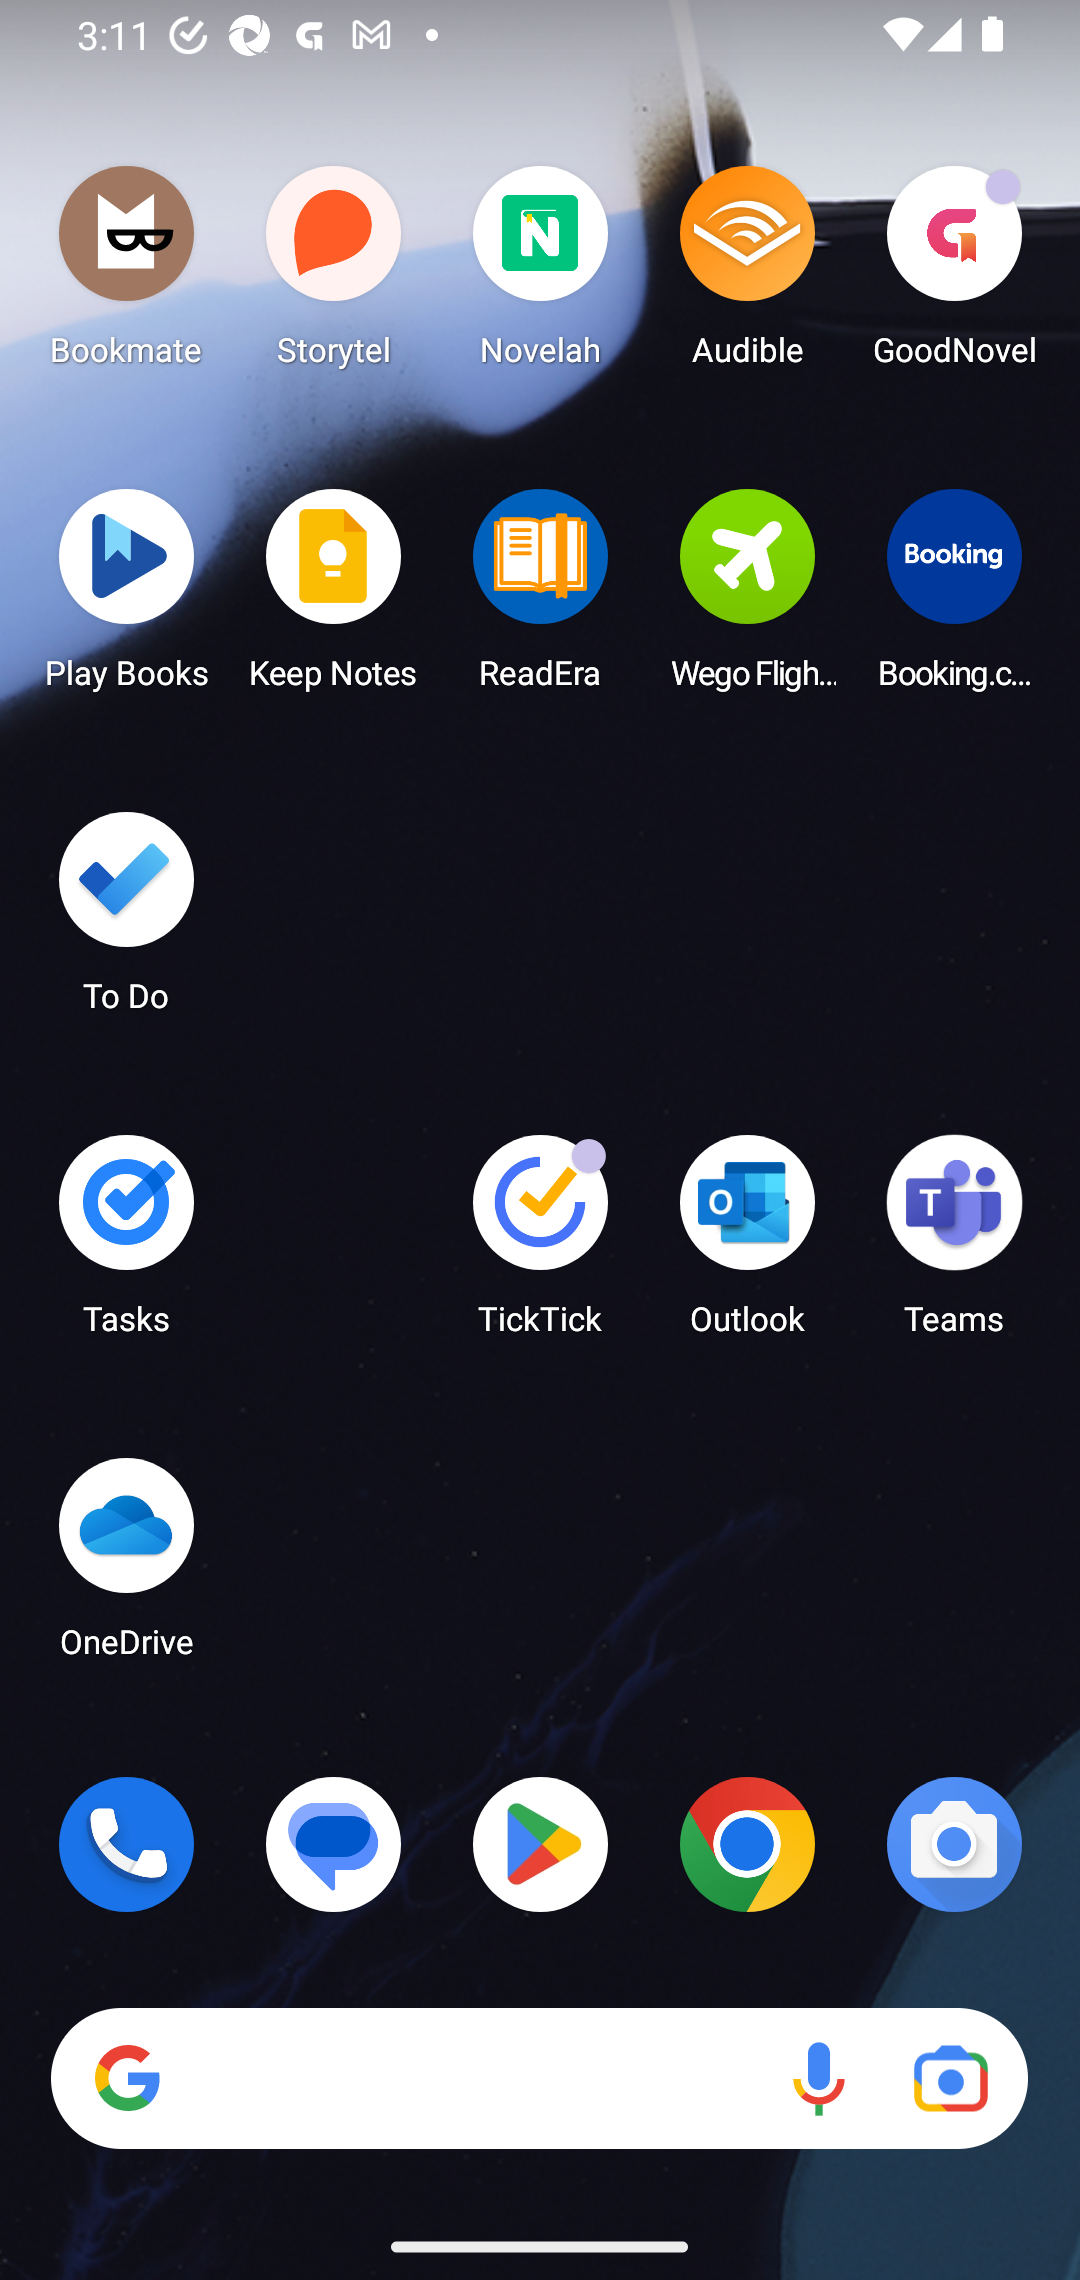 The width and height of the screenshot is (1080, 2280). What do you see at coordinates (334, 274) in the screenshot?
I see `Storytel` at bounding box center [334, 274].